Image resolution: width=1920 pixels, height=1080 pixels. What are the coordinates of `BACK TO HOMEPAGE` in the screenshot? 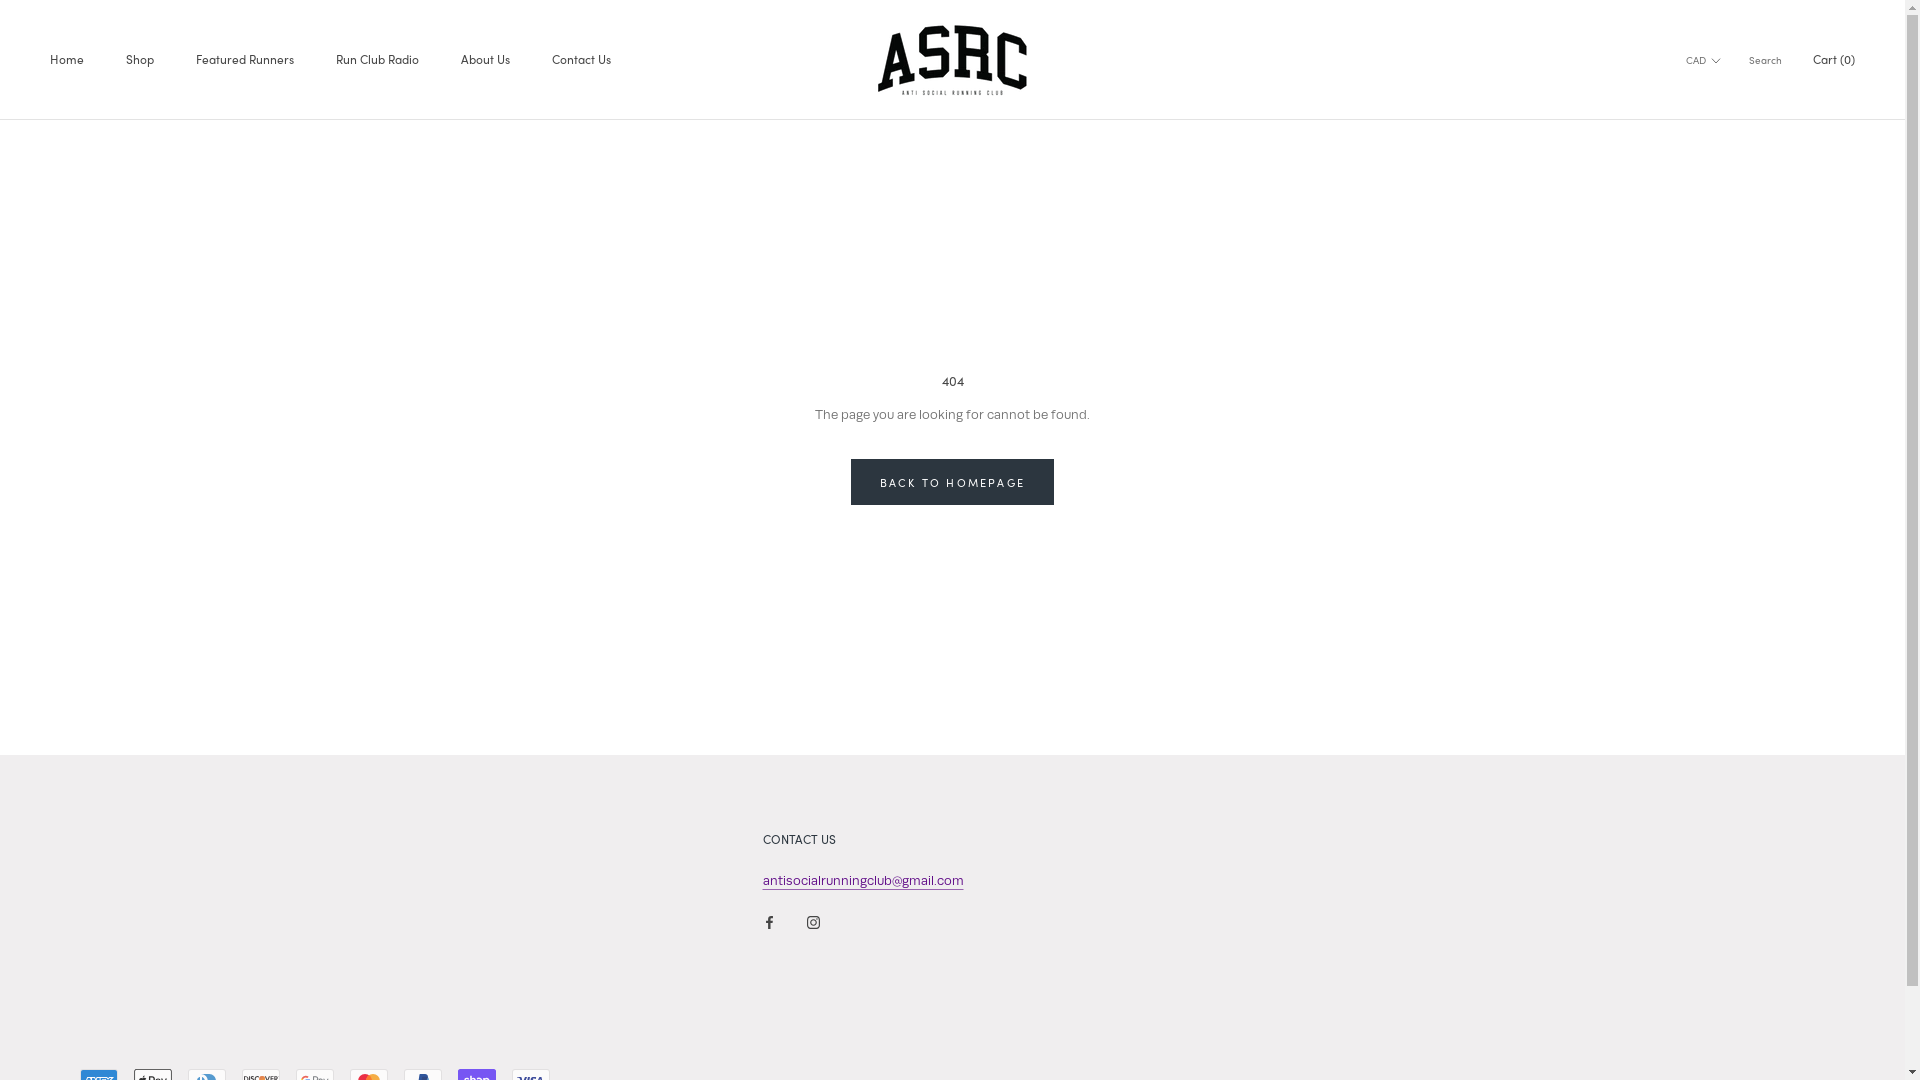 It's located at (952, 482).